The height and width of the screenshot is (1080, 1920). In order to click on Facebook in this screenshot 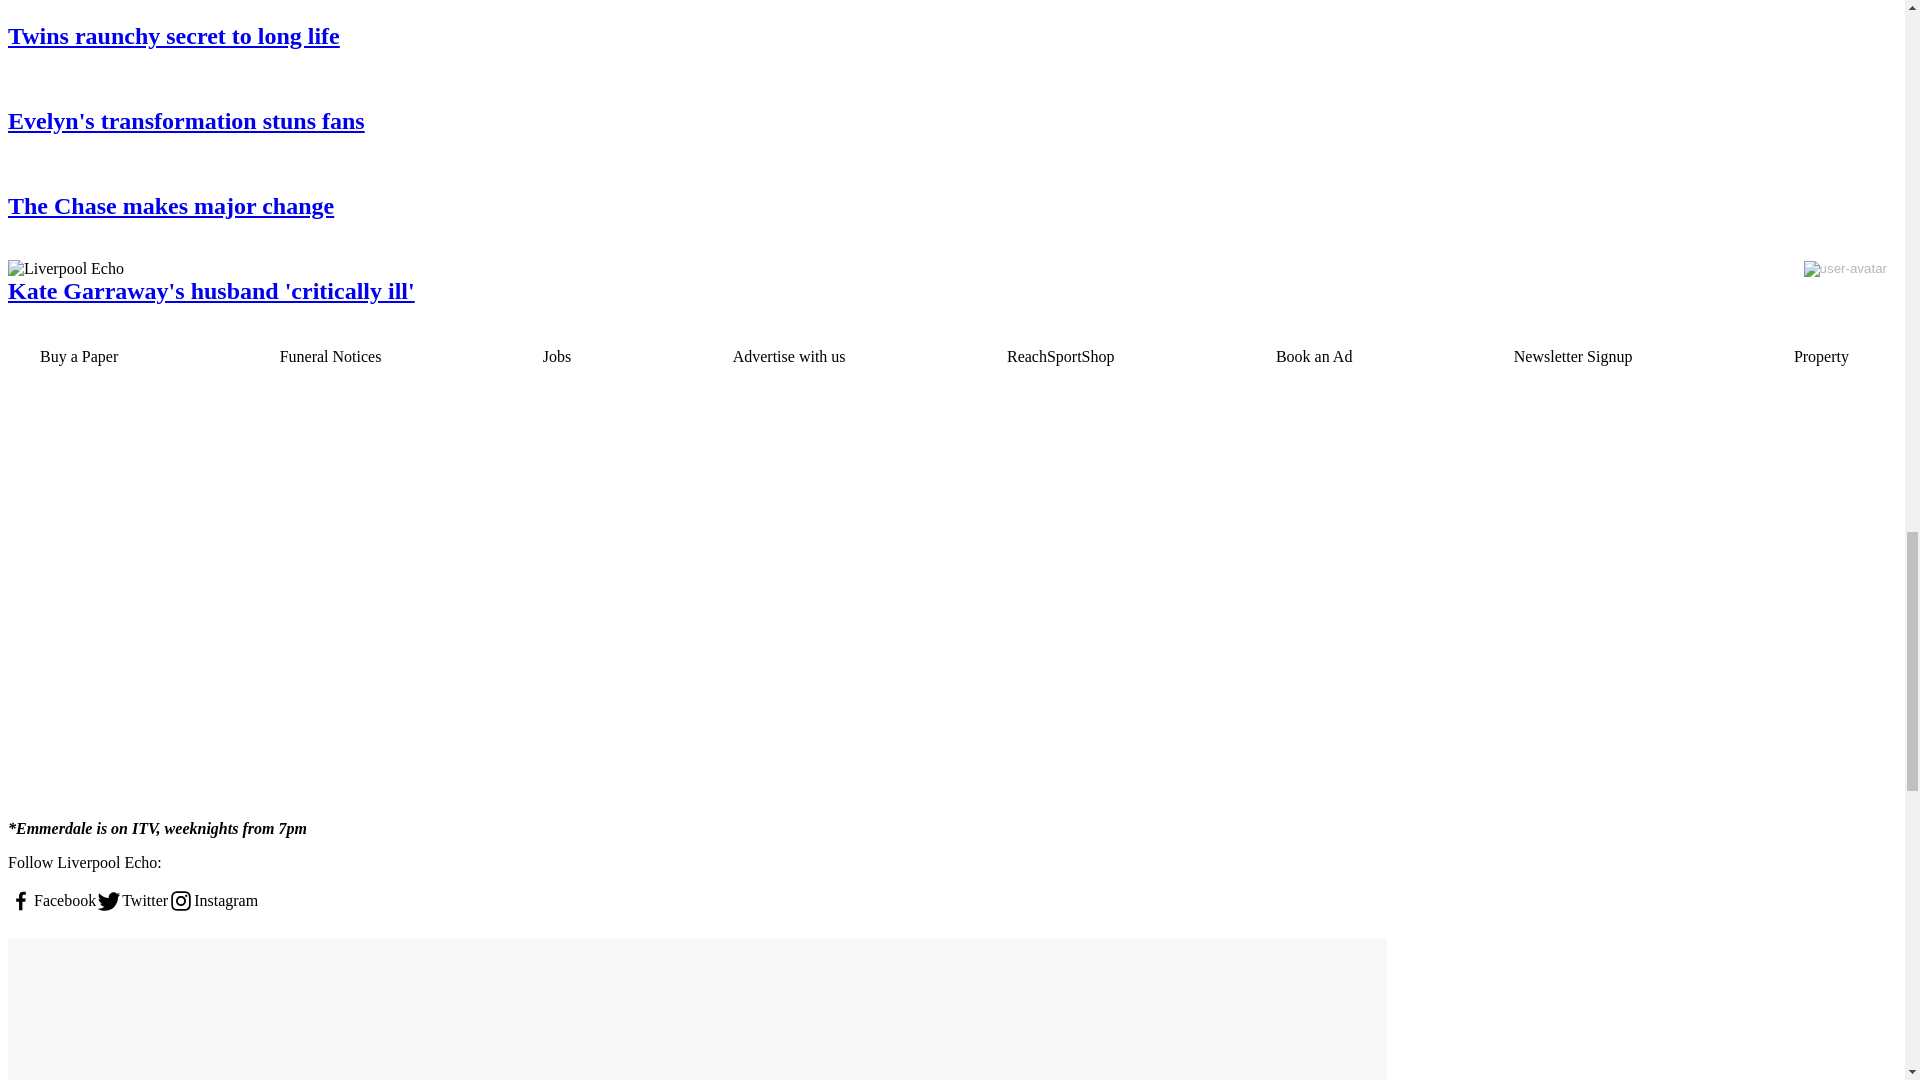, I will do `click(52, 900)`.